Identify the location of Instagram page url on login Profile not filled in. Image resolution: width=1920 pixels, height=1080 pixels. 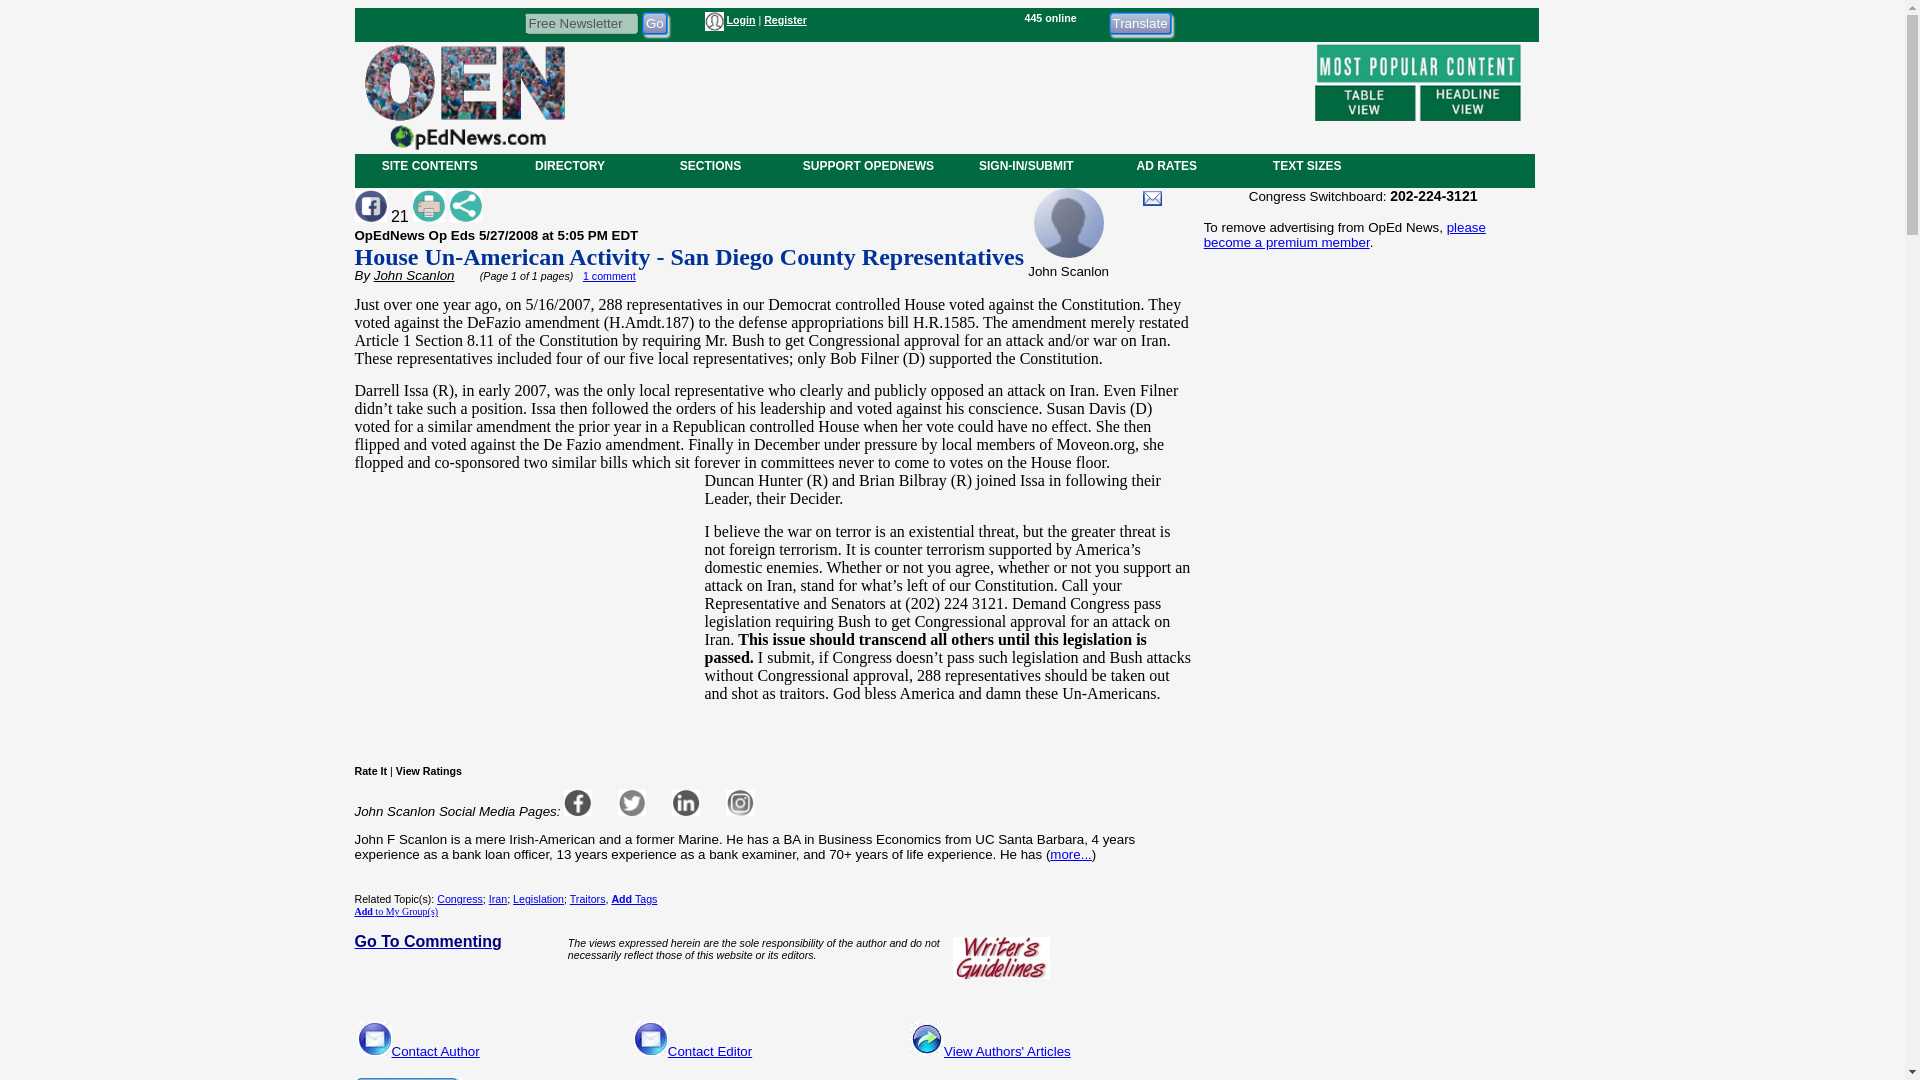
(740, 802).